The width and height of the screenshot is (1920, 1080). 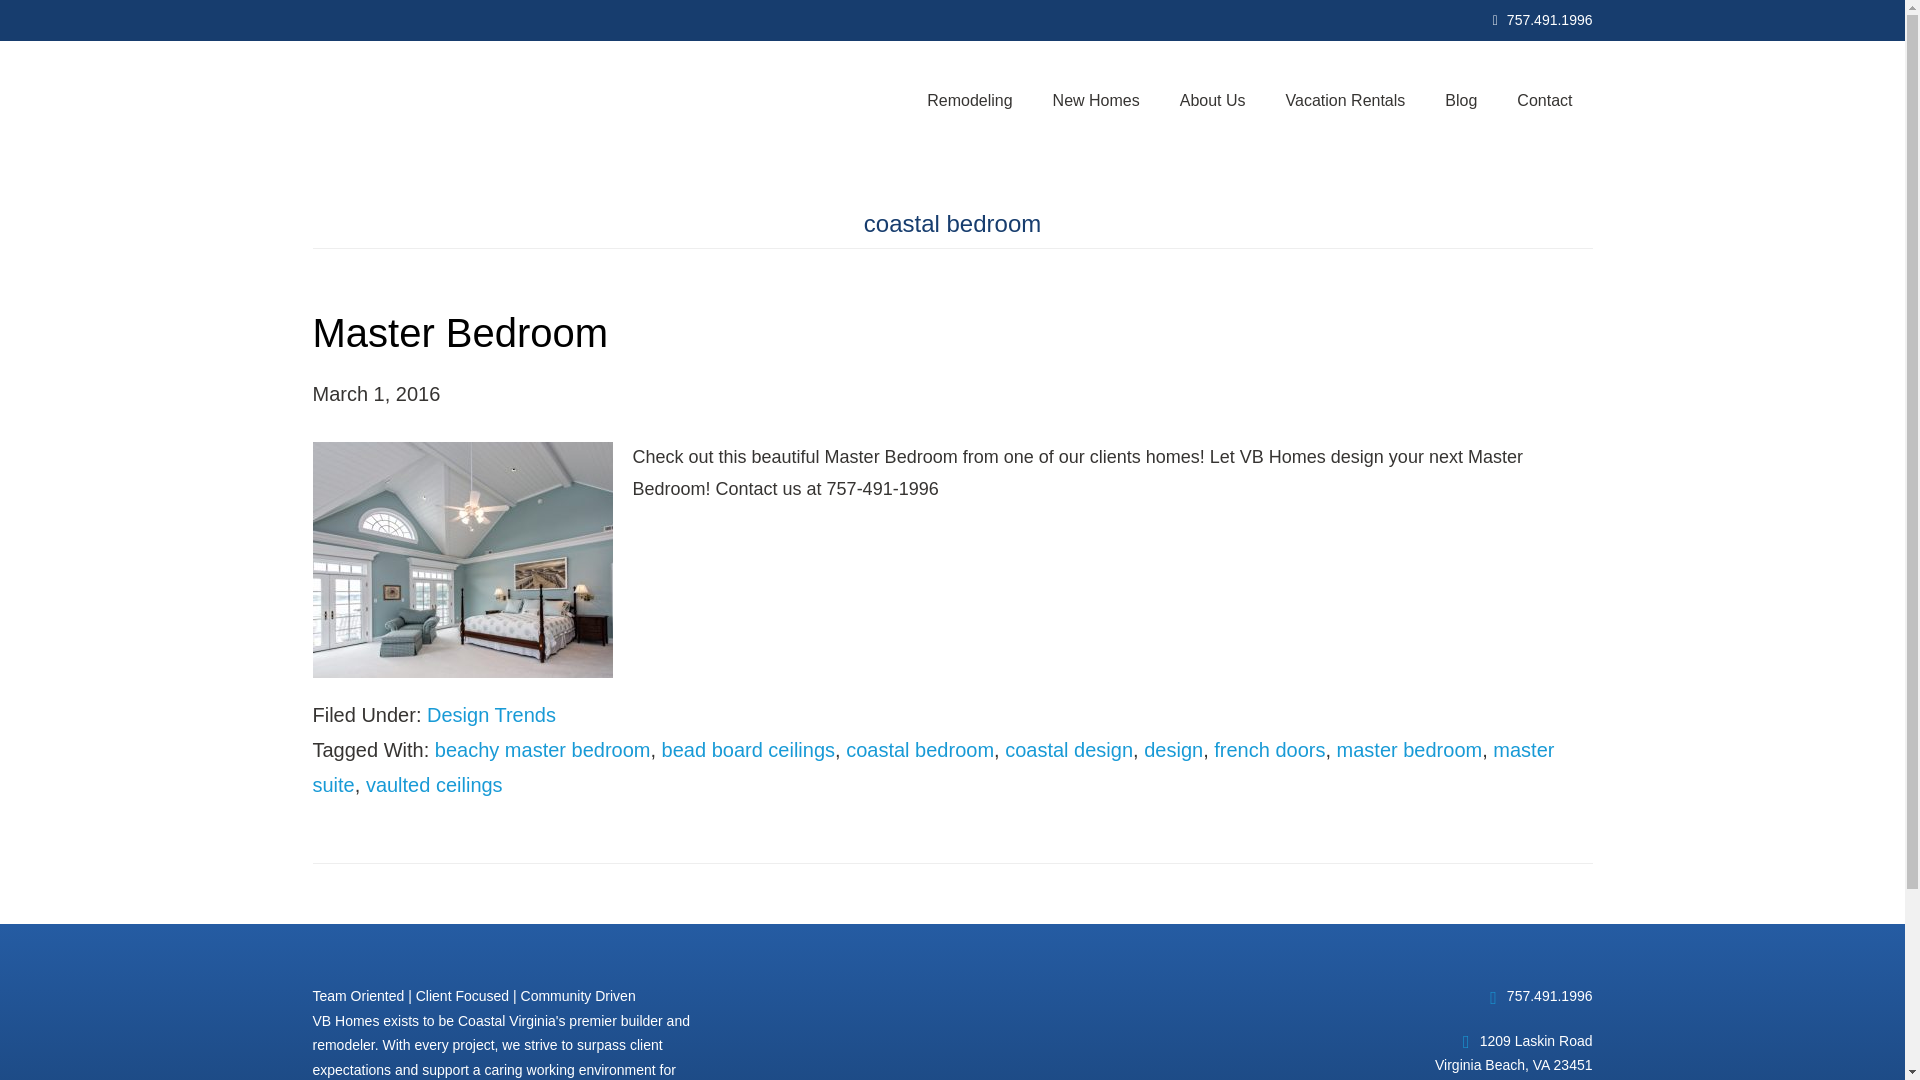 I want to click on beachy master bedroom, so click(x=542, y=750).